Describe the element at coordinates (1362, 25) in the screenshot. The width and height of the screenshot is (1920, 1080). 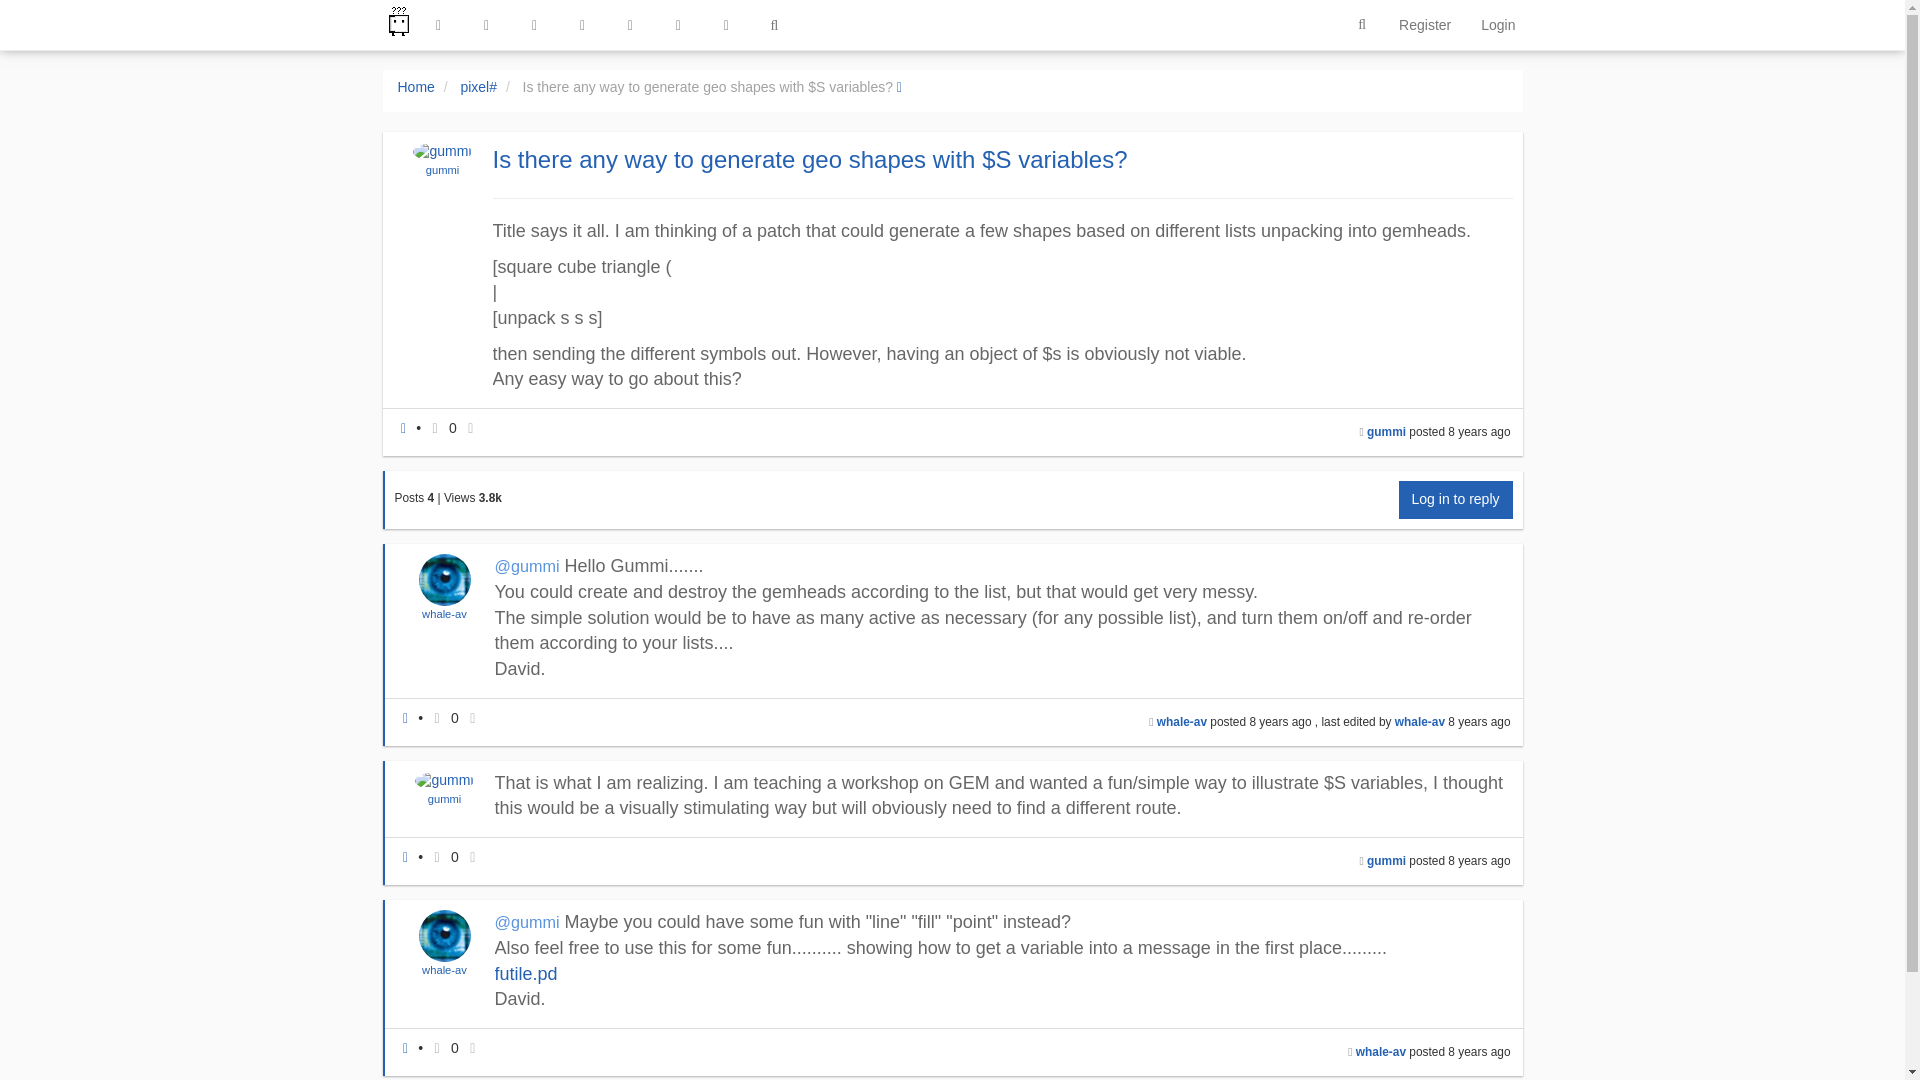
I see `Search` at that location.